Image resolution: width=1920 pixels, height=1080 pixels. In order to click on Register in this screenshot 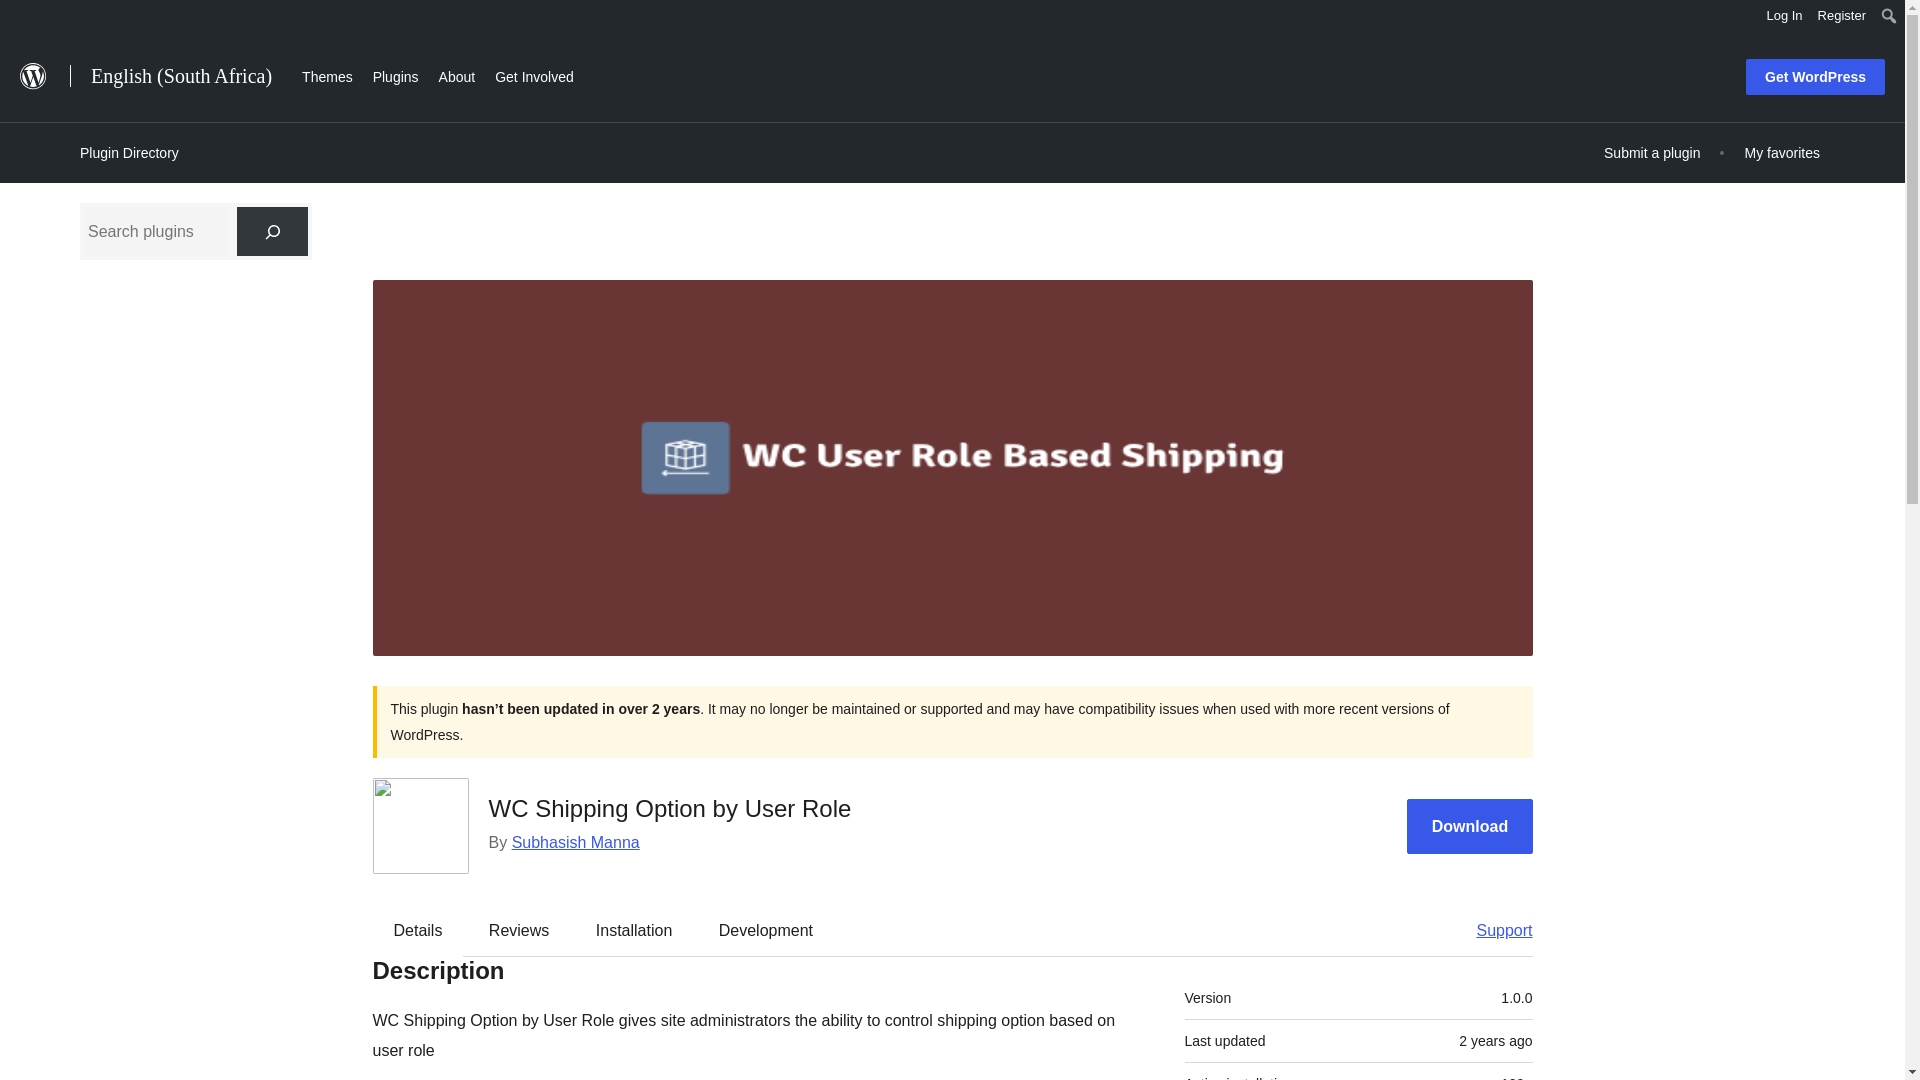, I will do `click(1842, 16)`.